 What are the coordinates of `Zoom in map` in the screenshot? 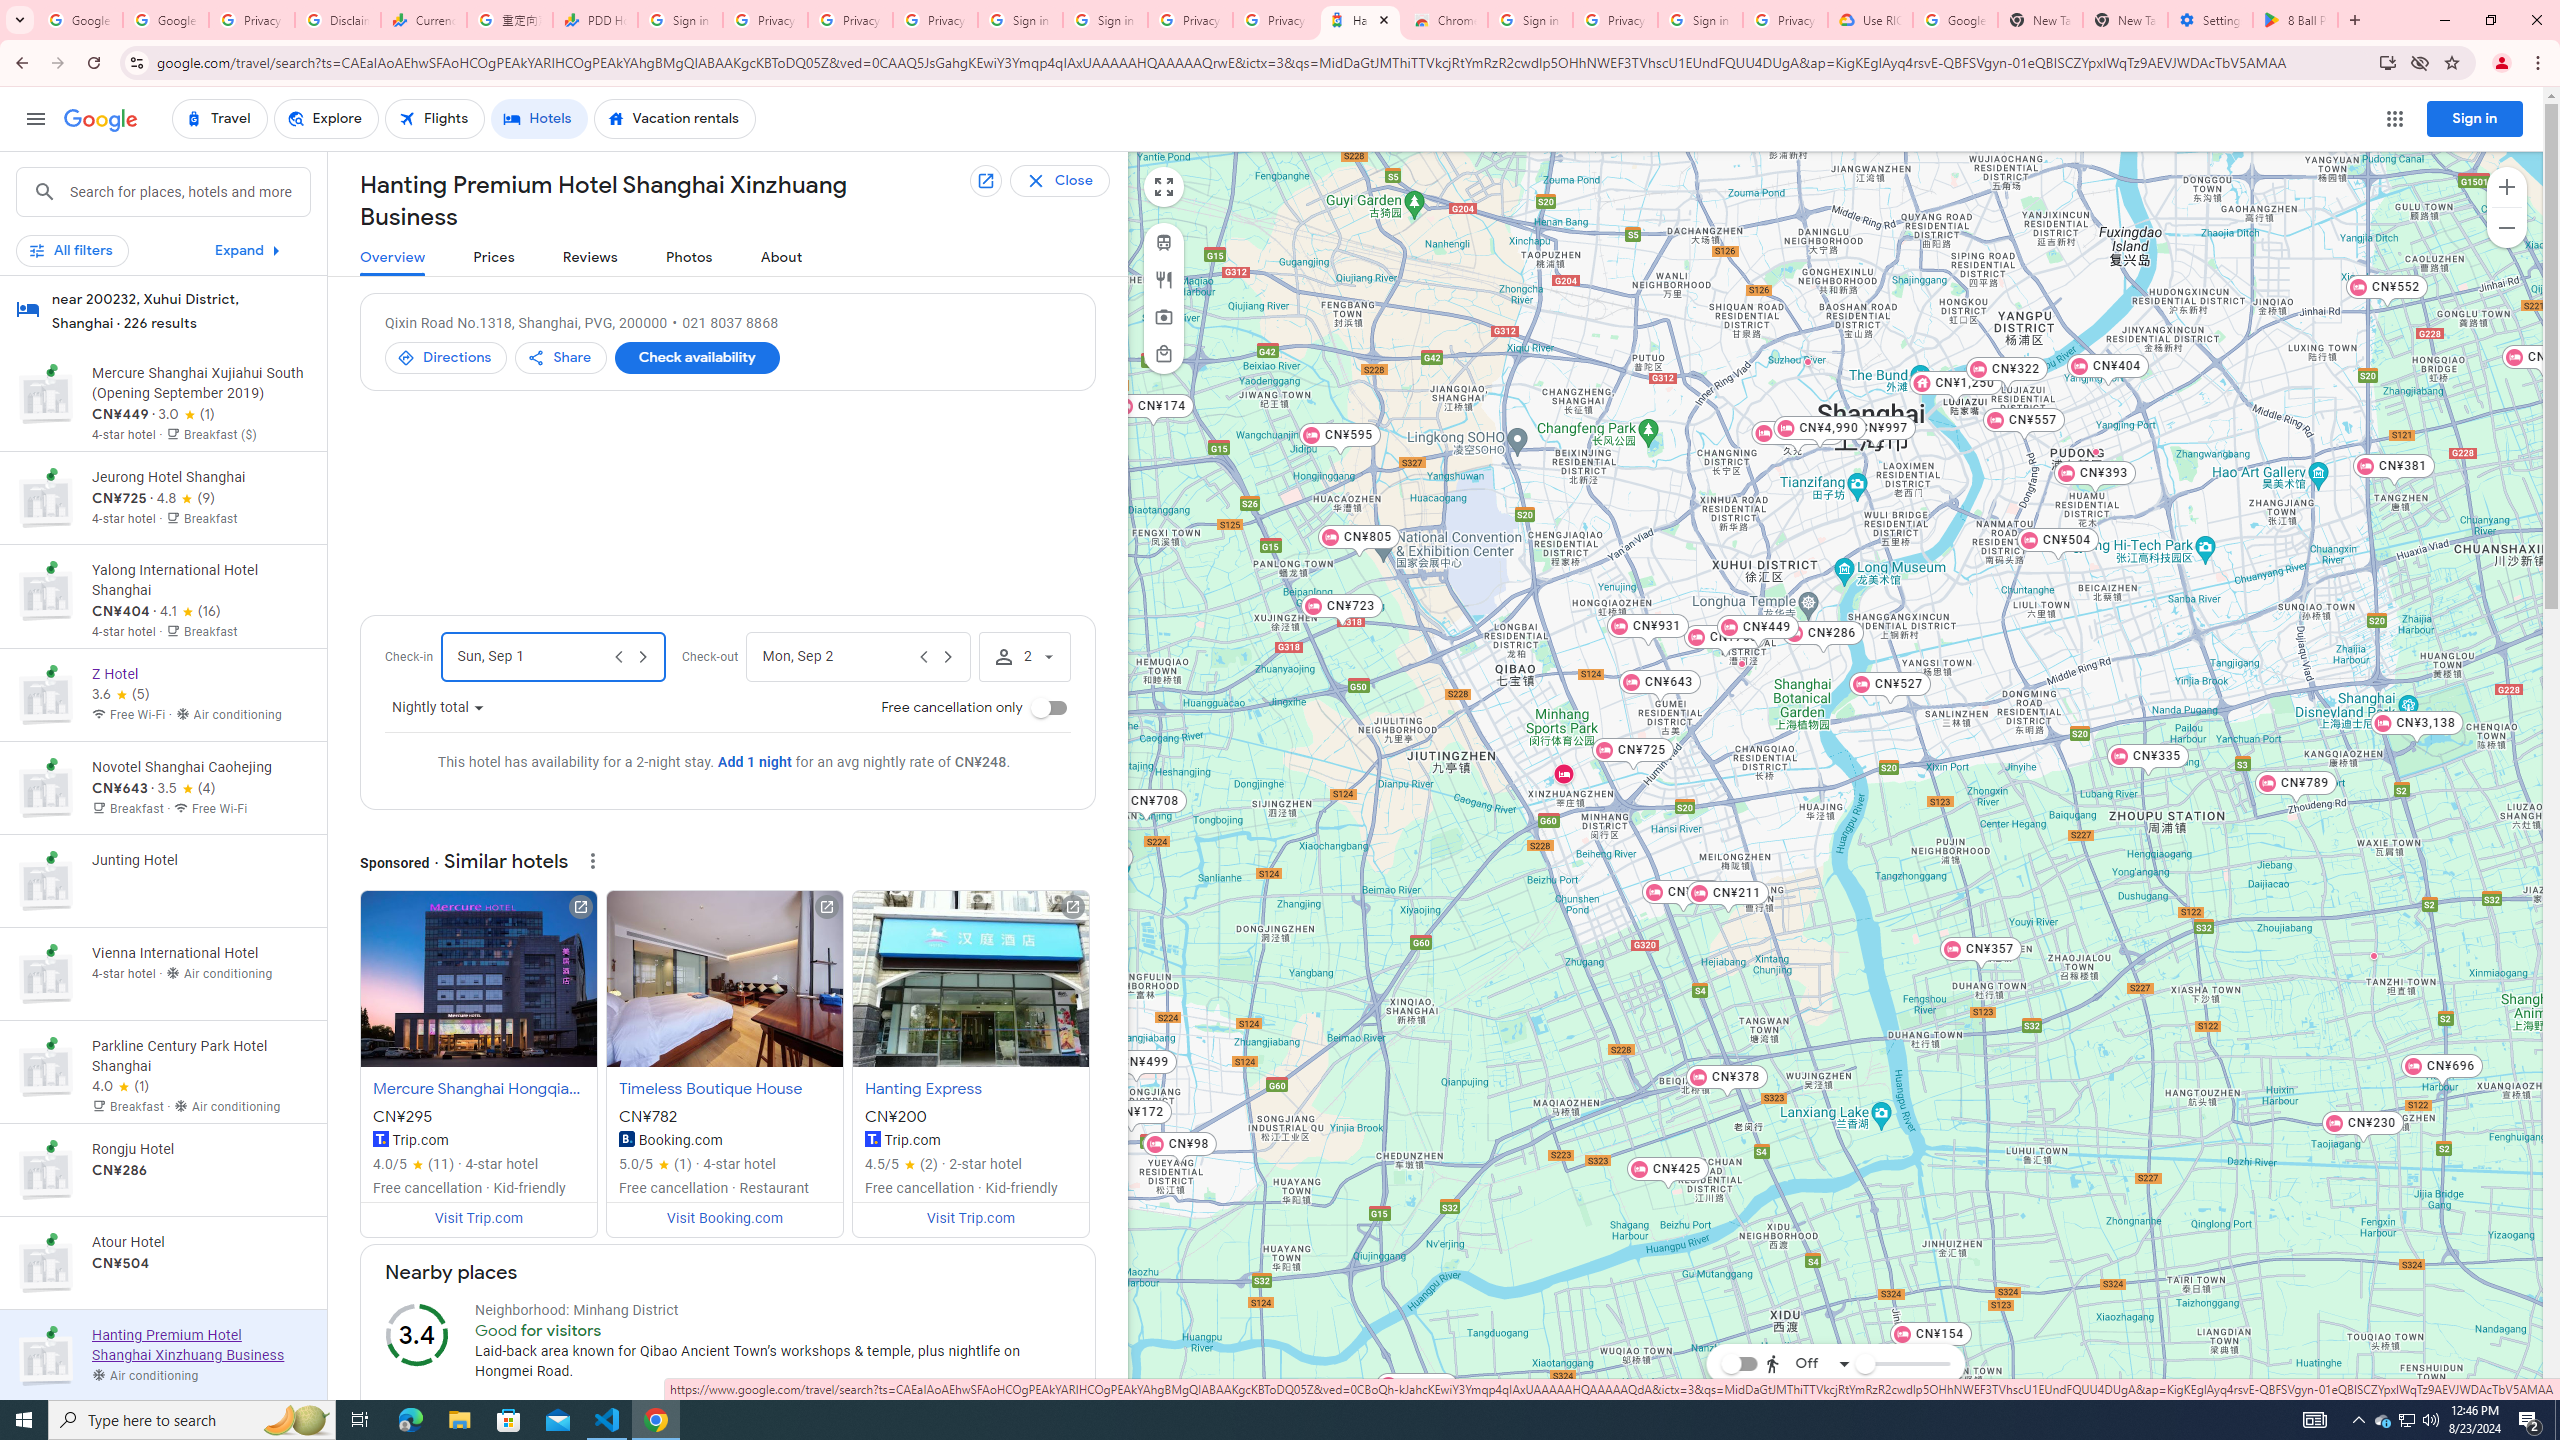 It's located at (2506, 187).